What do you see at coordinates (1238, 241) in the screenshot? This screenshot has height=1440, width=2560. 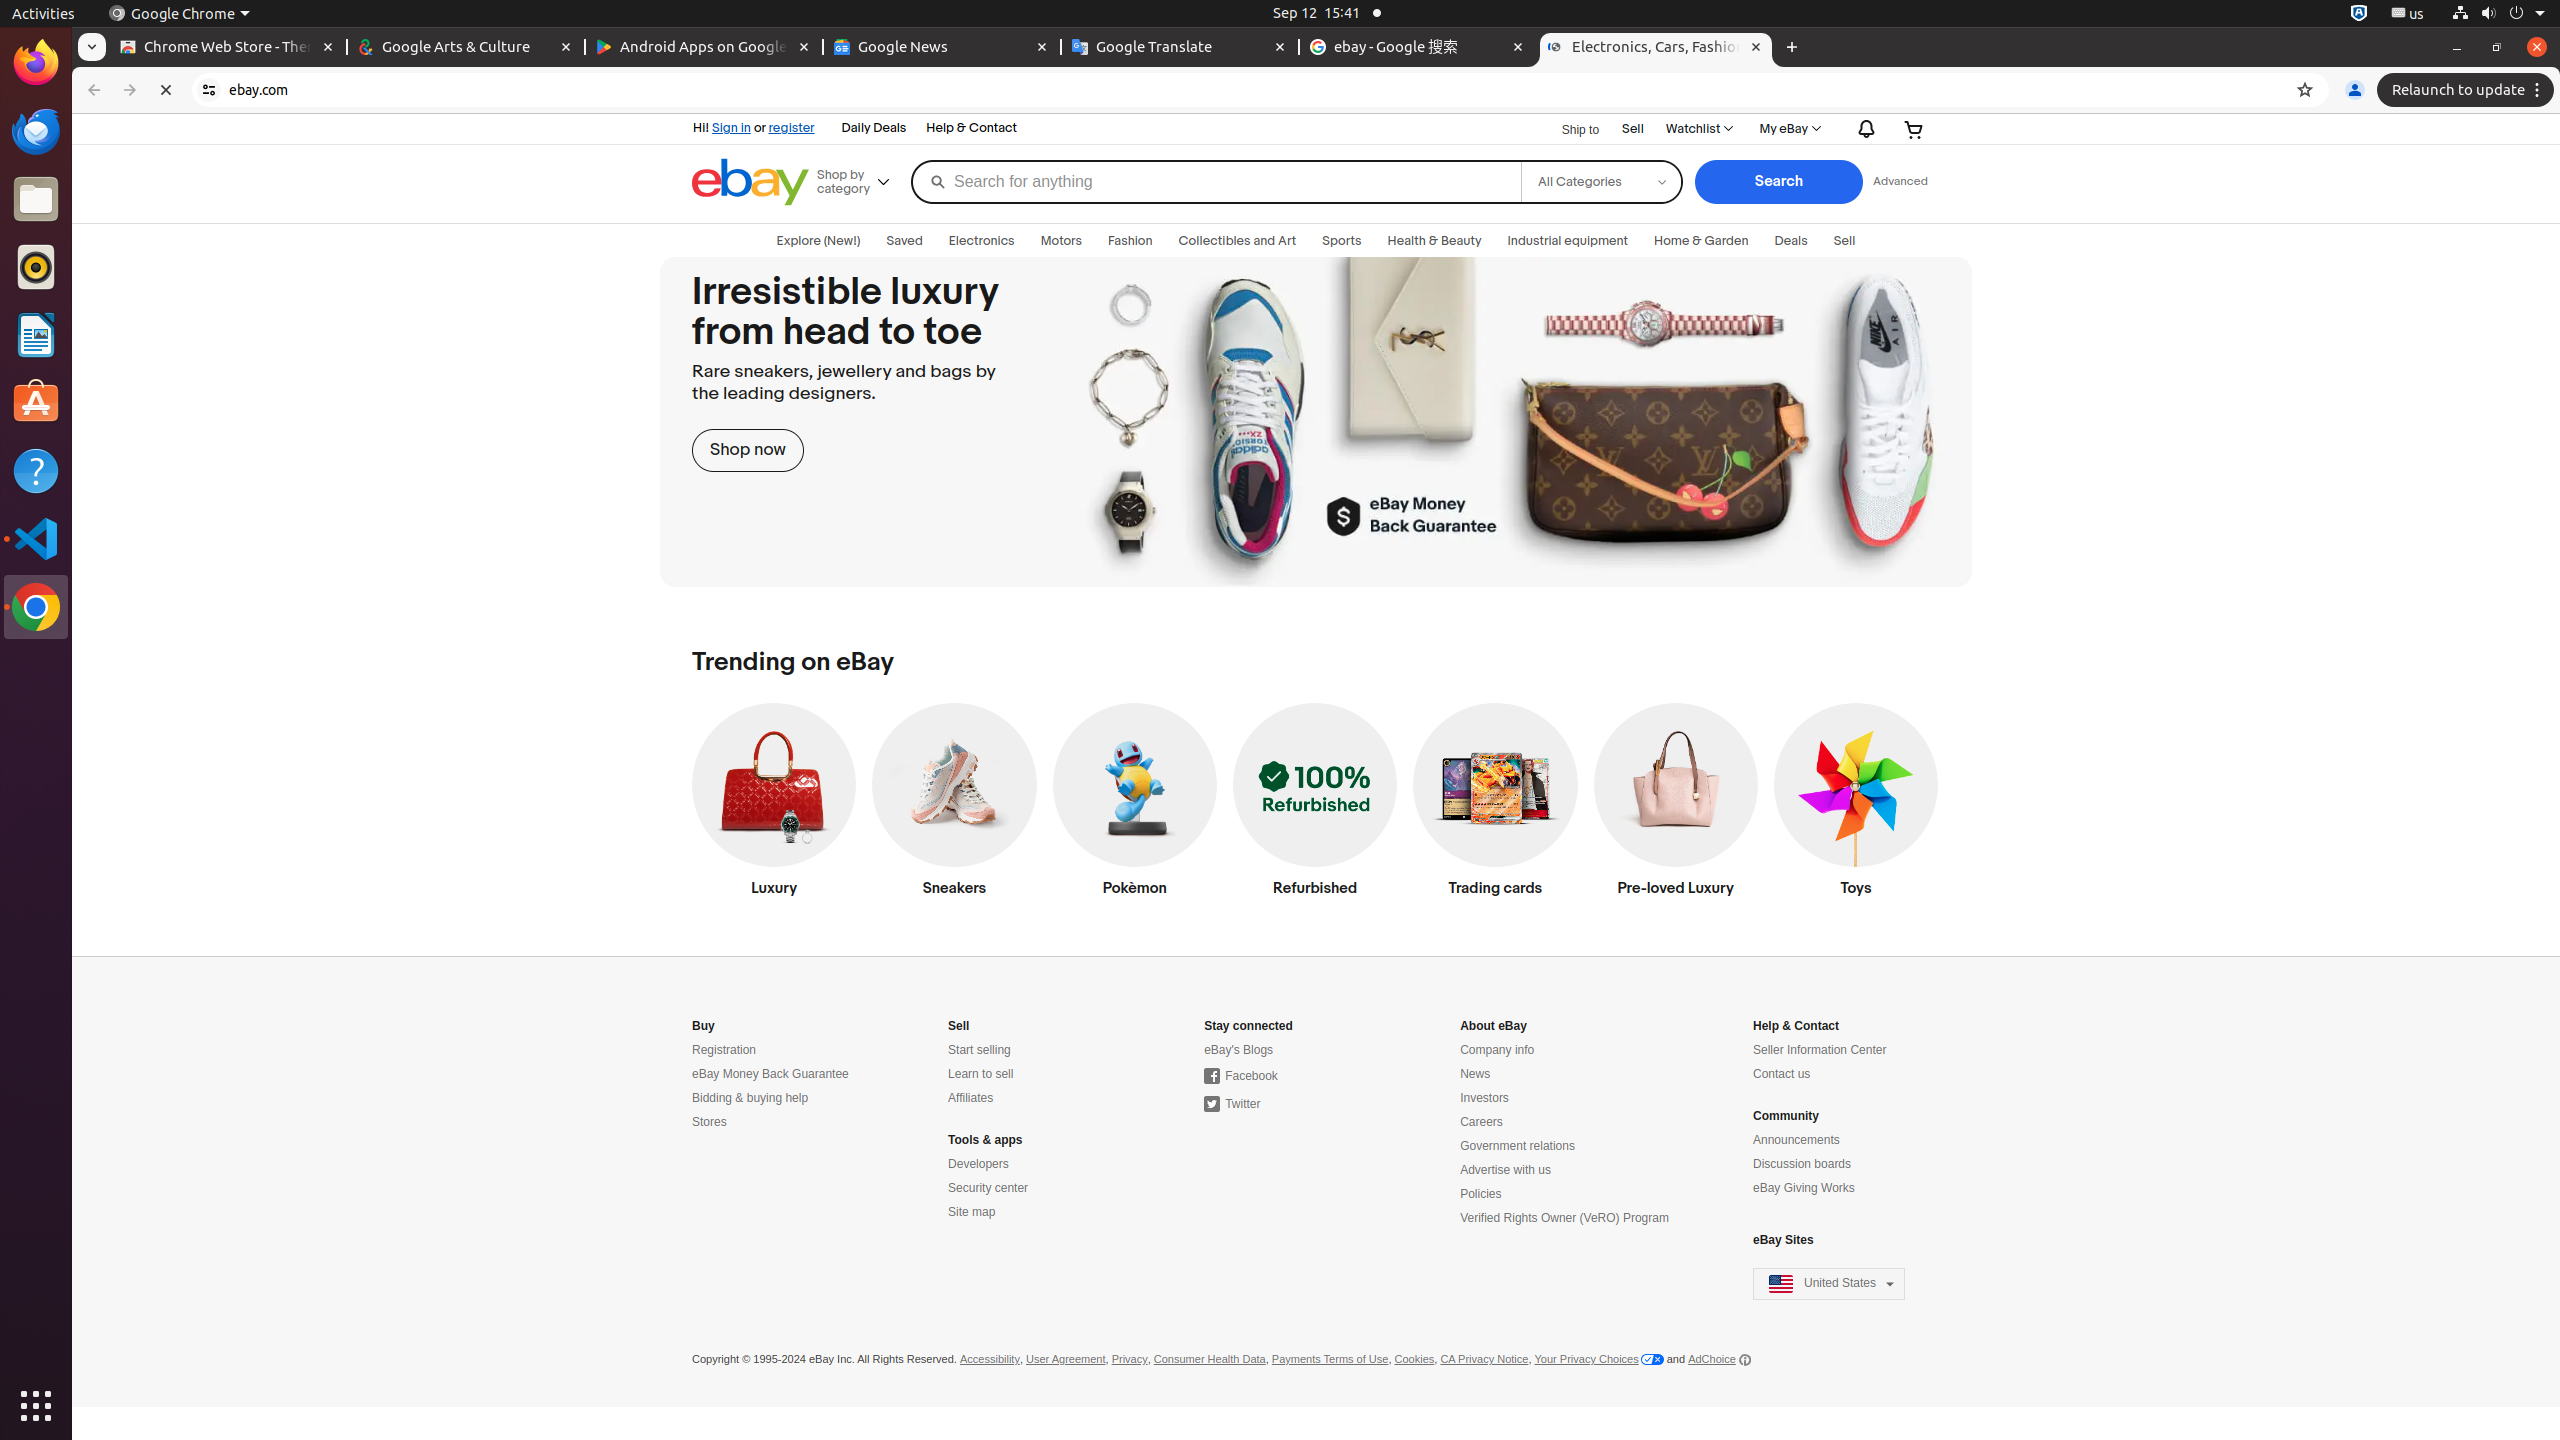 I see `Collectibles and Art` at bounding box center [1238, 241].